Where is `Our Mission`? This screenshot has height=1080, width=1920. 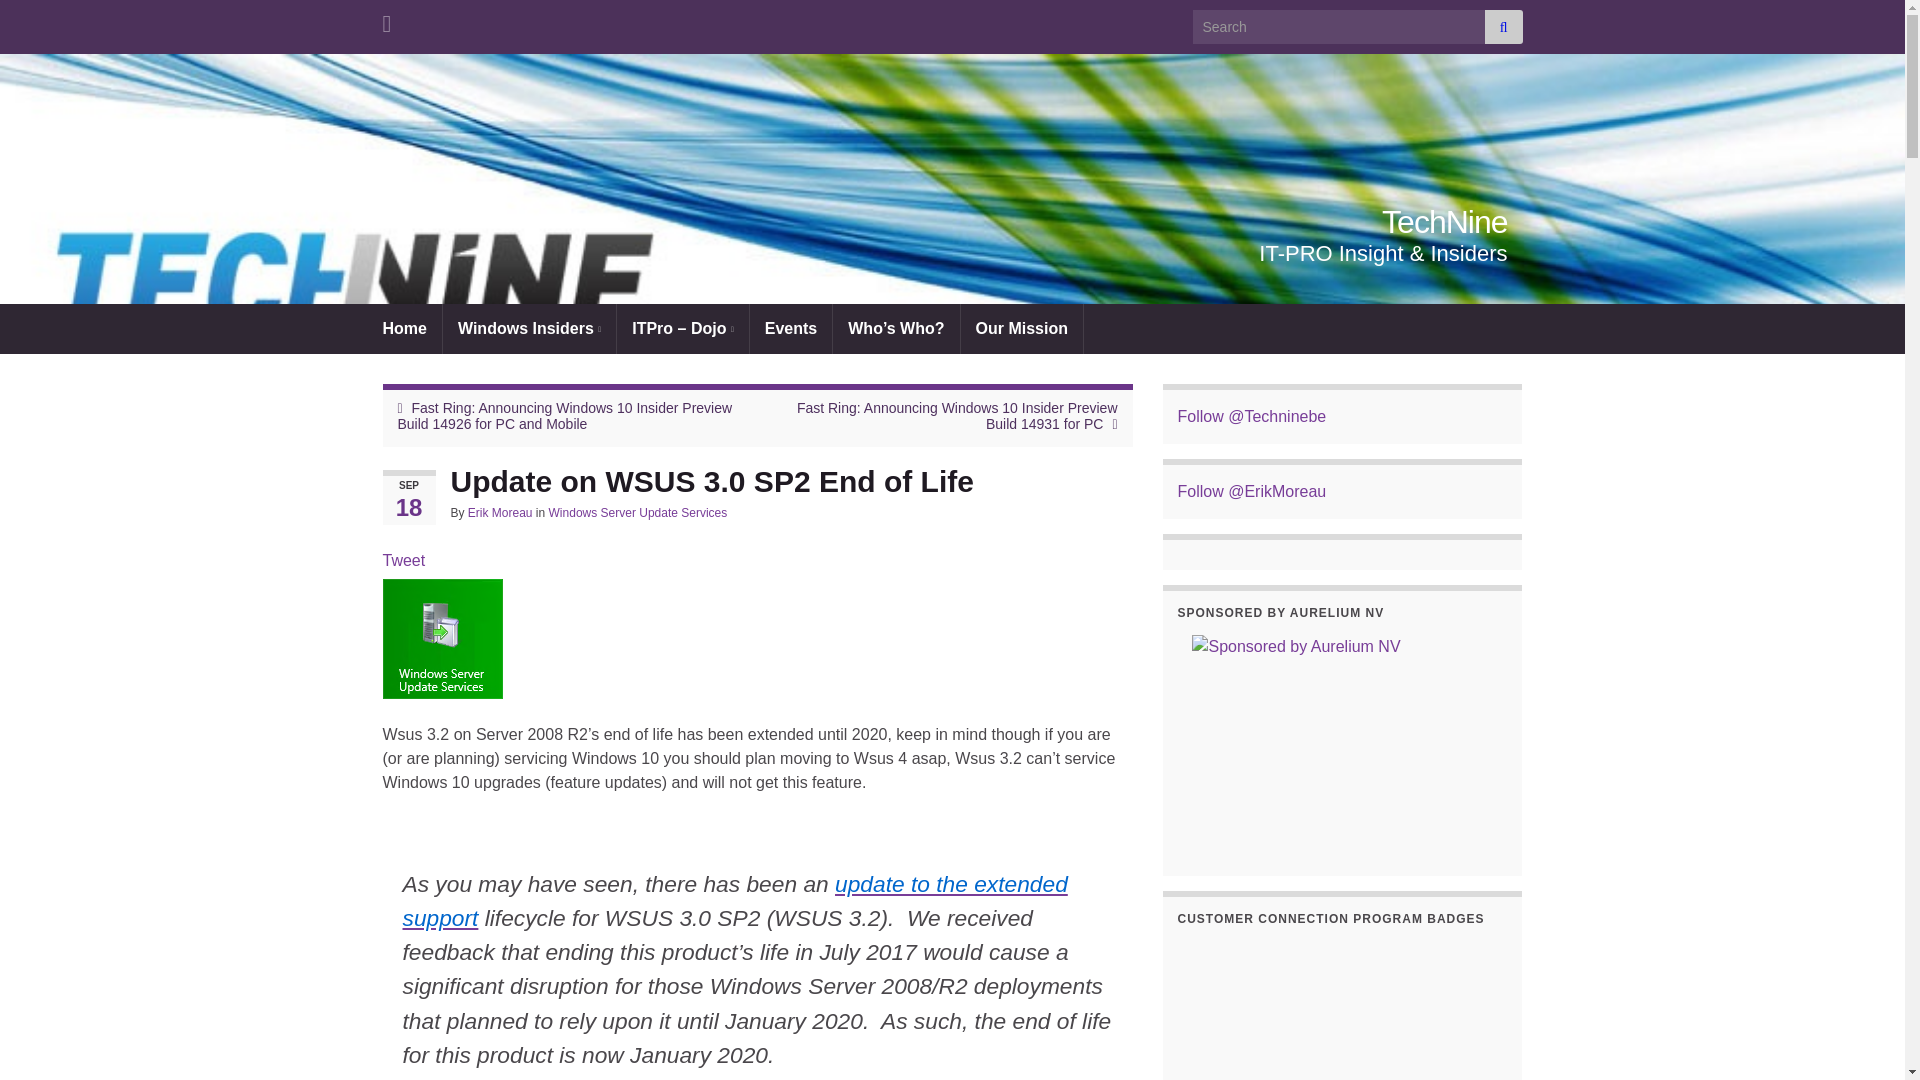 Our Mission is located at coordinates (1022, 328).